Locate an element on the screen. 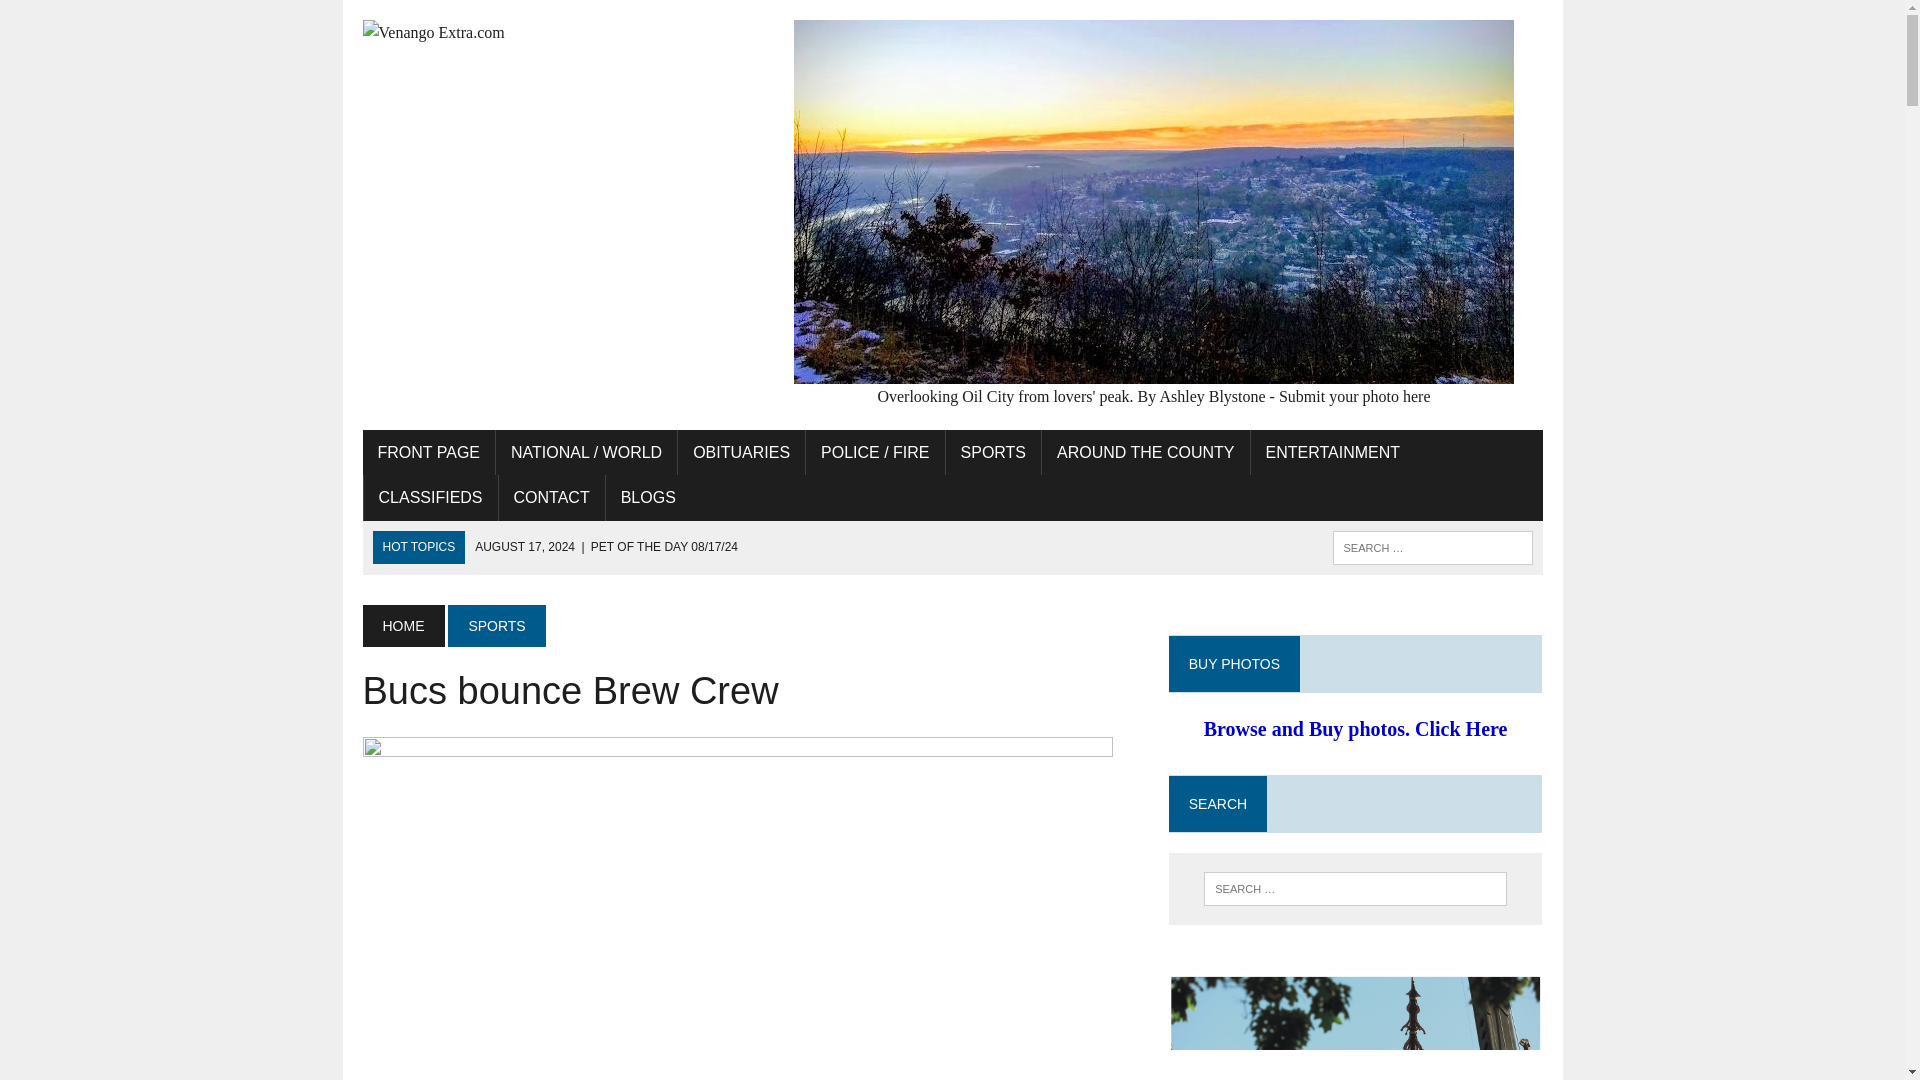 The image size is (1920, 1080). CLASSIFIEDS is located at coordinates (430, 498).